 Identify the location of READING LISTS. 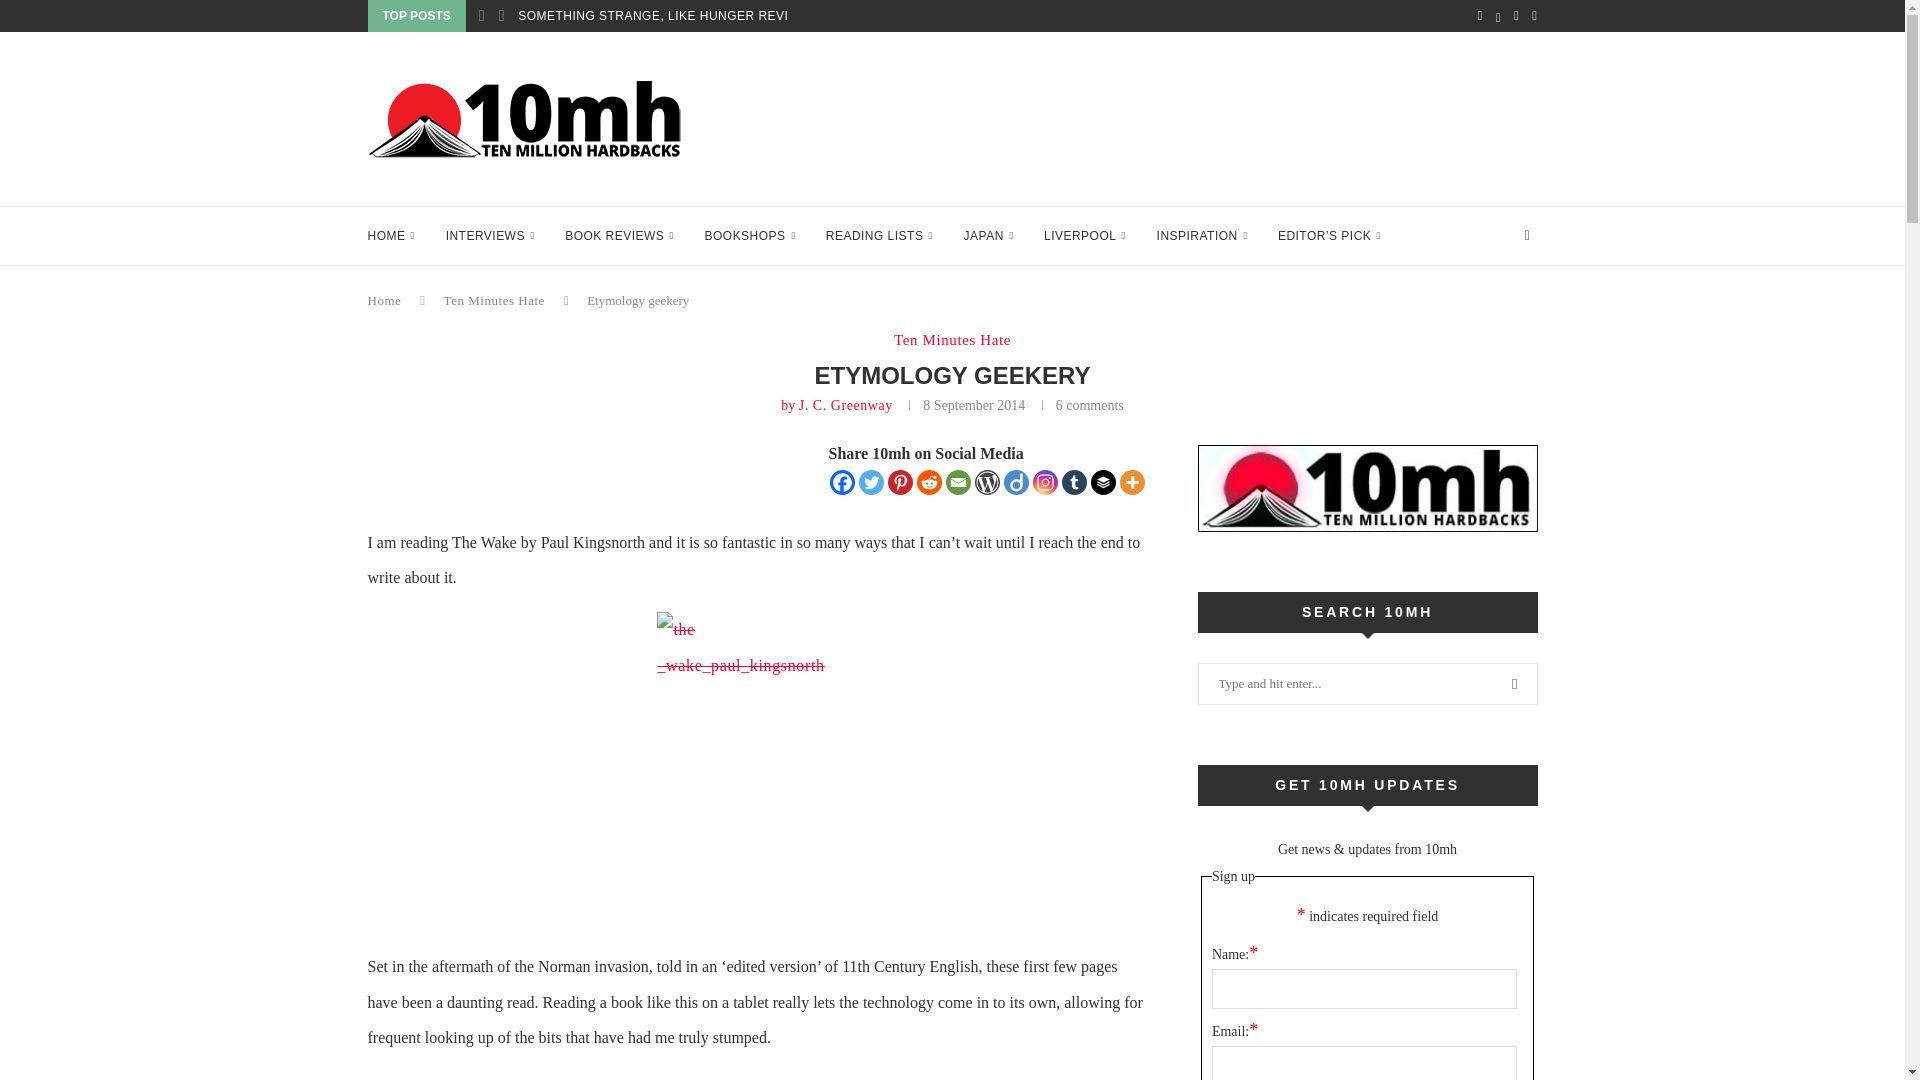
(879, 236).